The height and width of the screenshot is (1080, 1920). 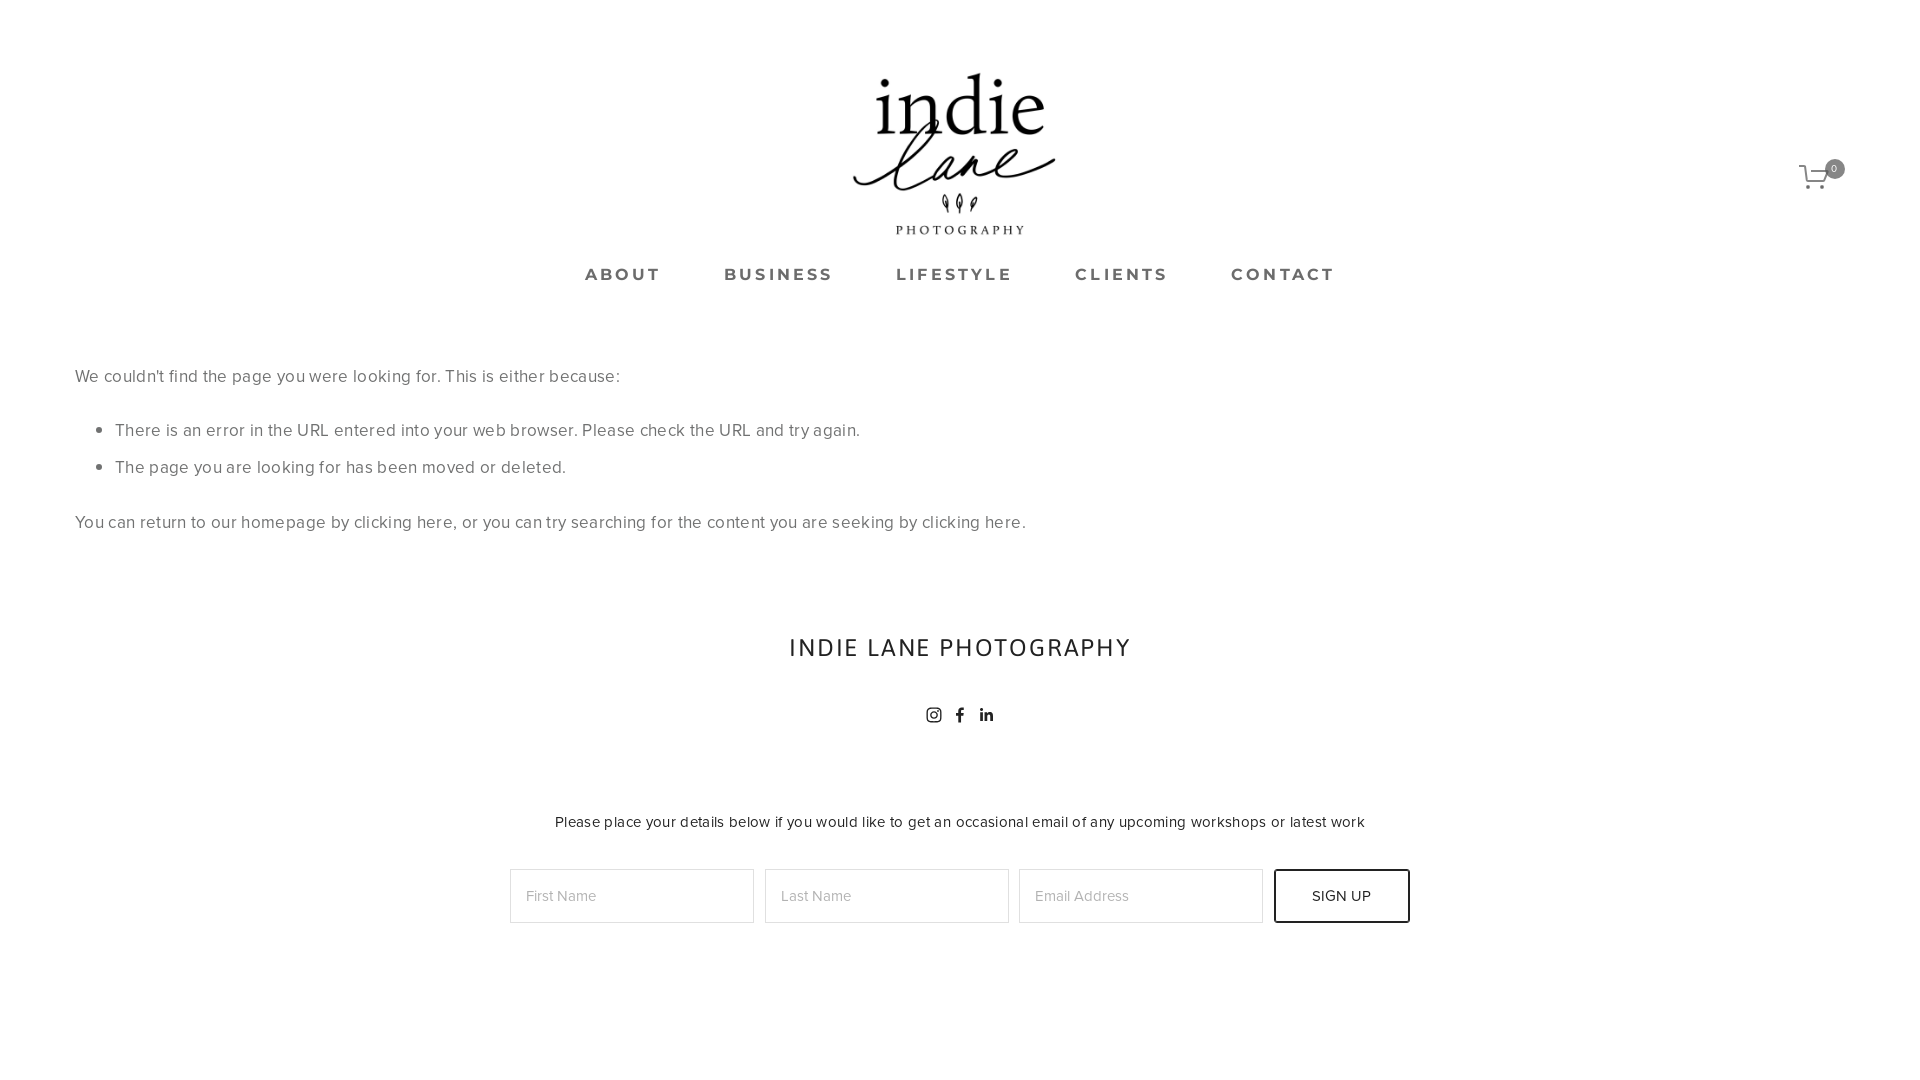 What do you see at coordinates (404, 522) in the screenshot?
I see `clicking here` at bounding box center [404, 522].